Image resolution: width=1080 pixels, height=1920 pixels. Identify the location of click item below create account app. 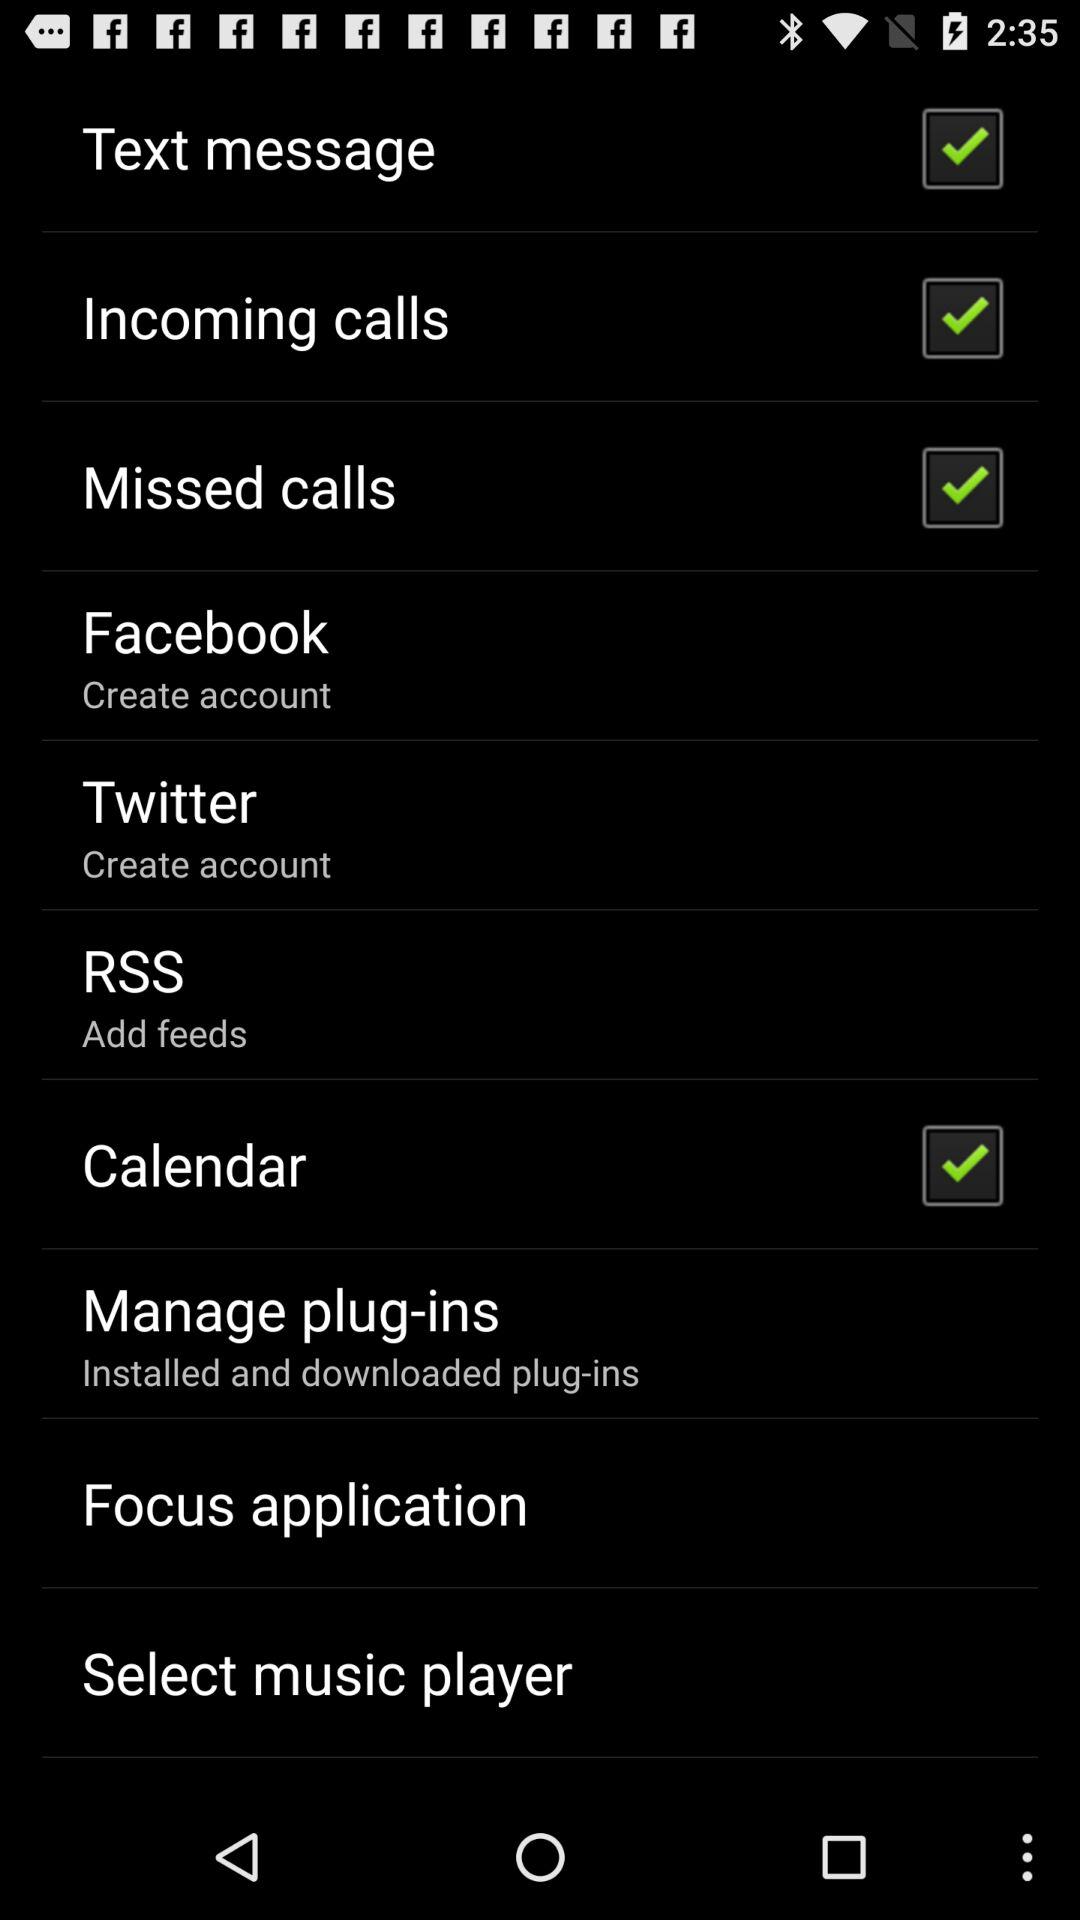
(169, 800).